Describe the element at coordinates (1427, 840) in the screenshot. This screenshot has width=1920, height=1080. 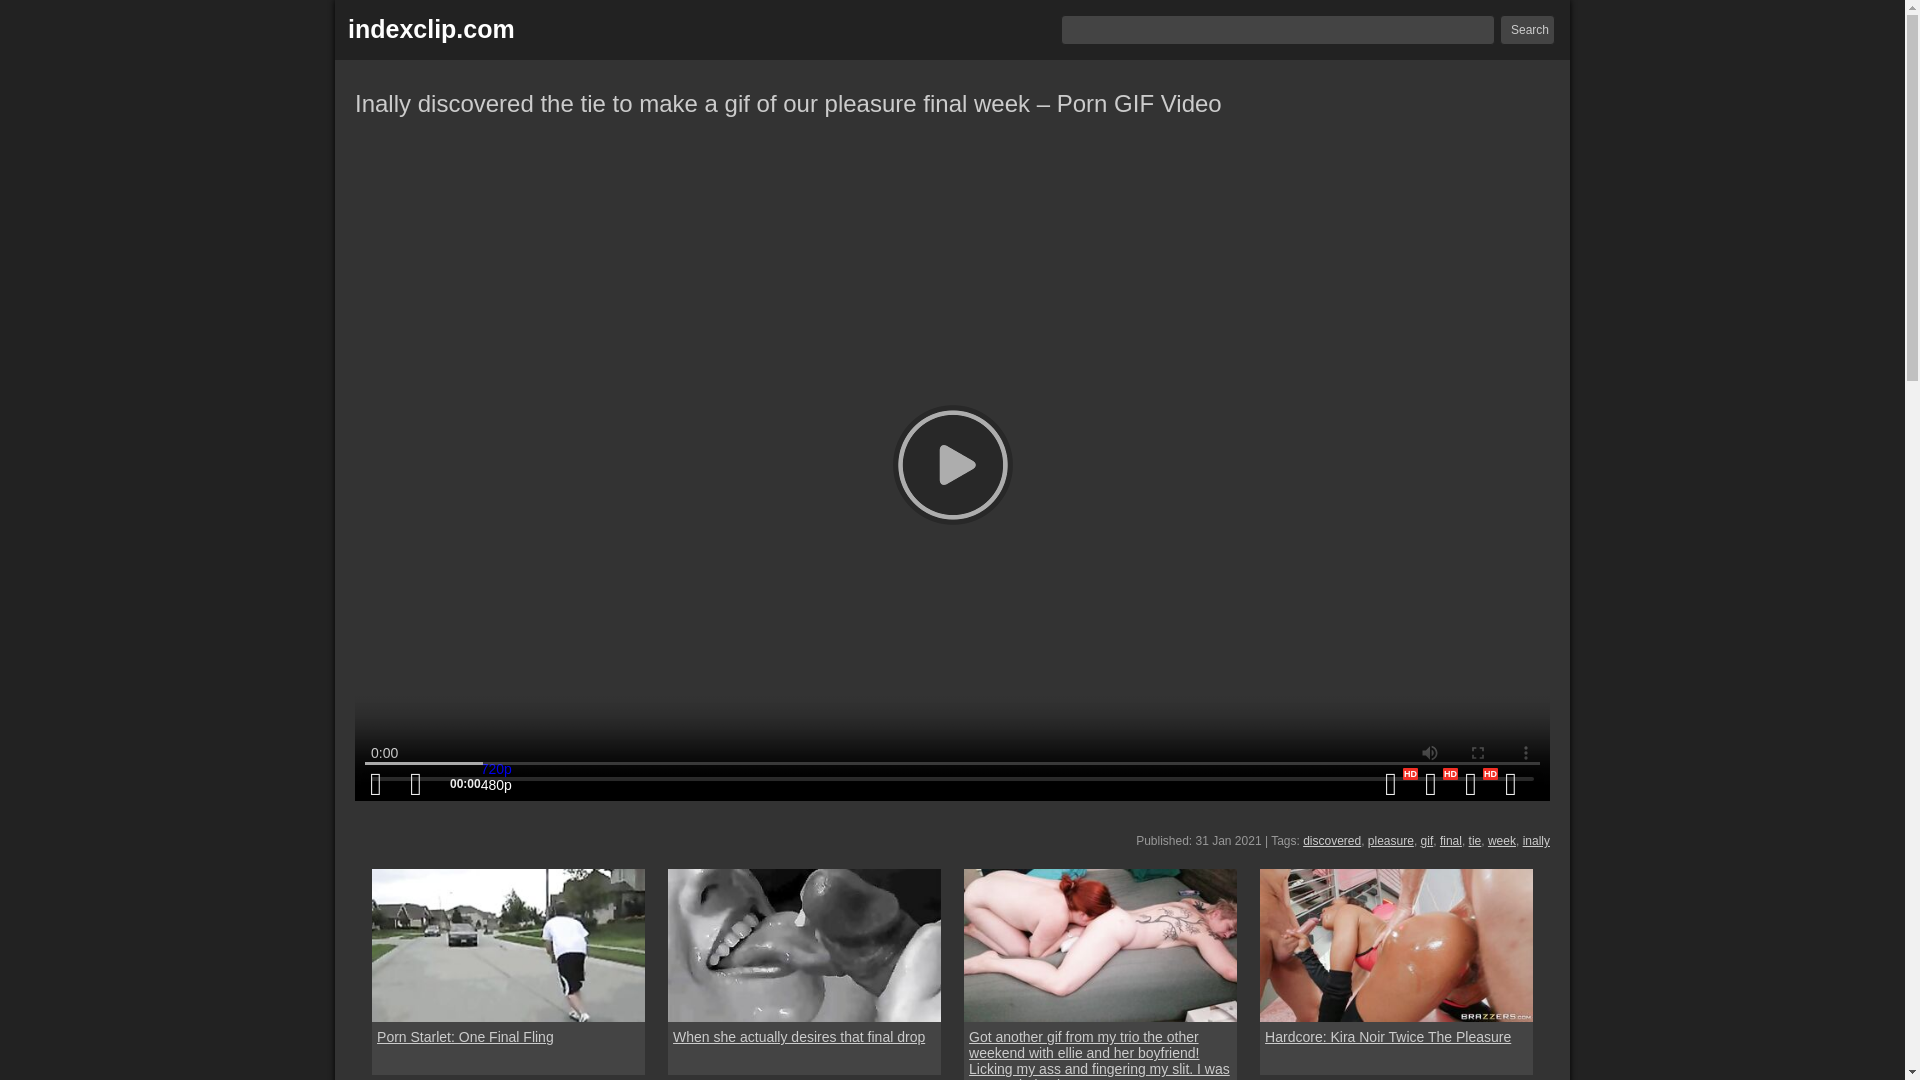
I see `gif` at that location.